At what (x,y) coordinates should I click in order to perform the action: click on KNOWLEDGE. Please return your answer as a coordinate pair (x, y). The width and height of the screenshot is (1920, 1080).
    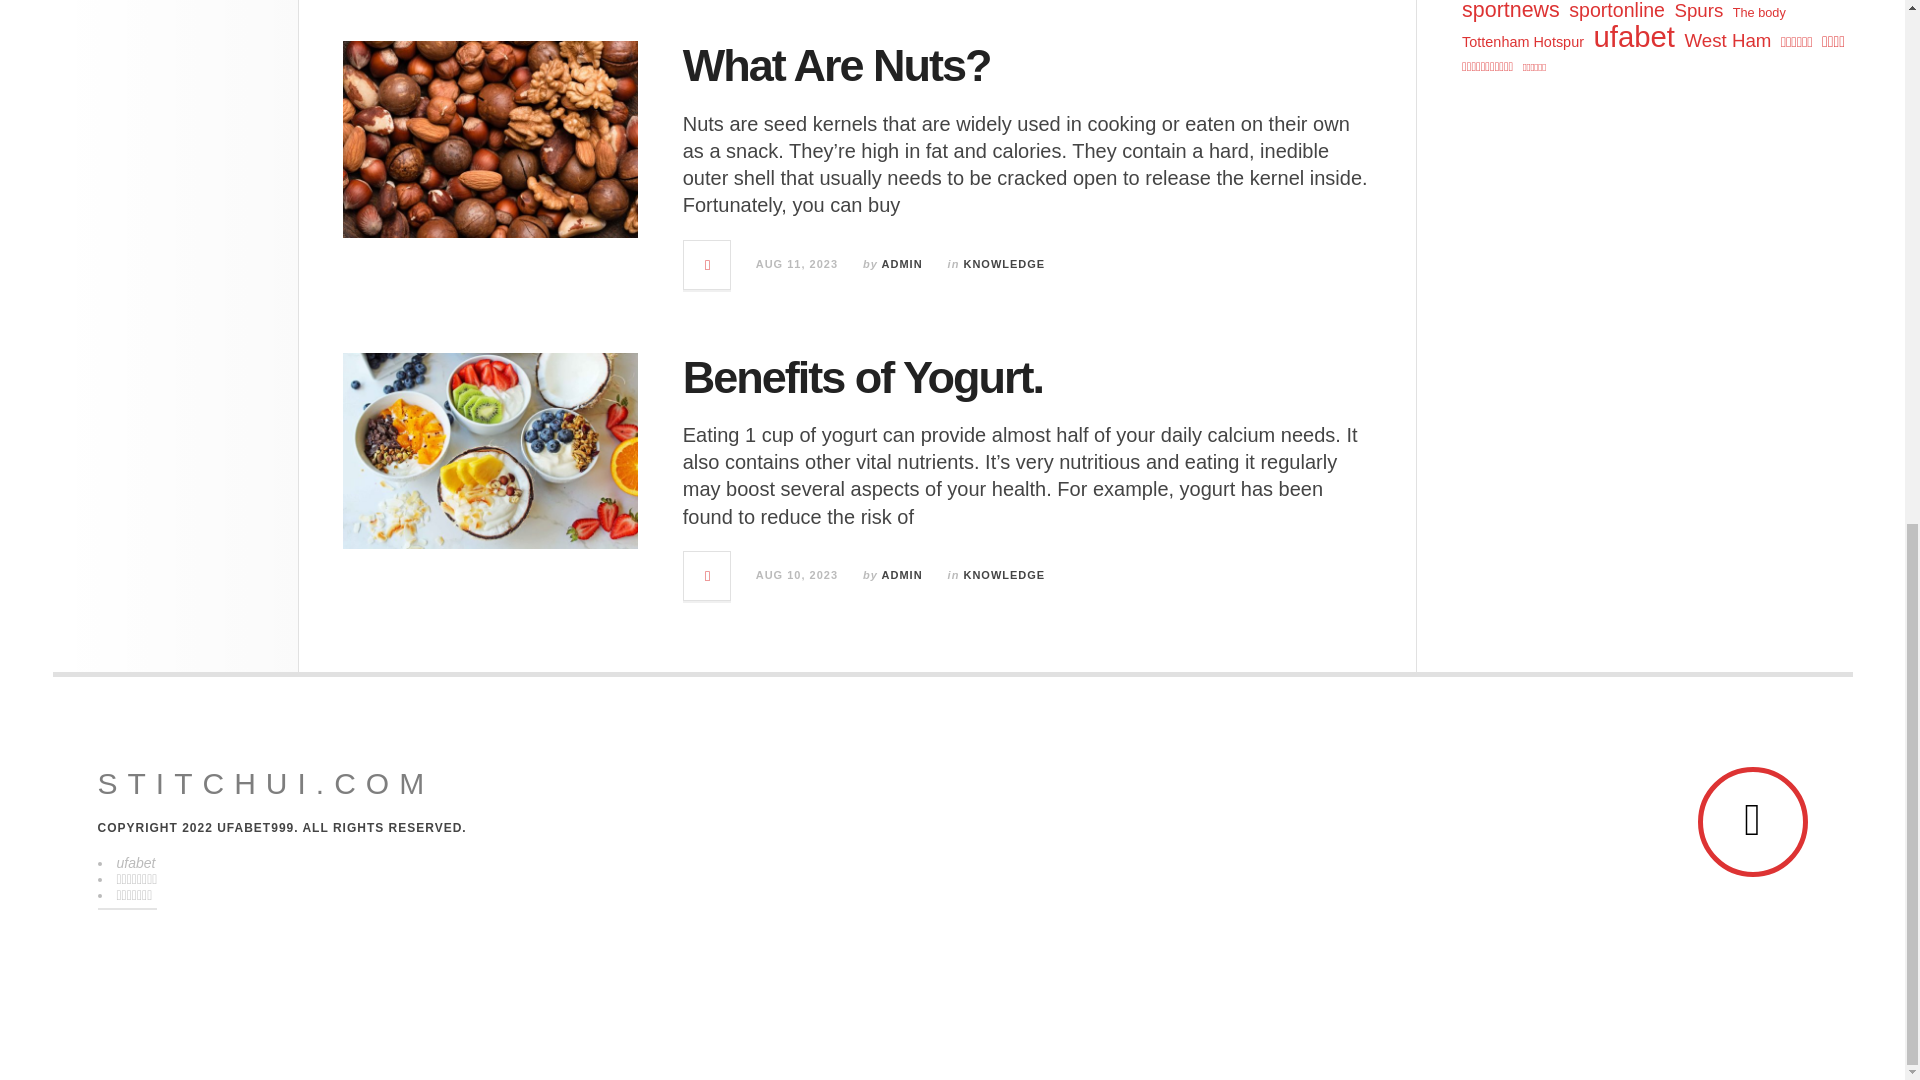
    Looking at the image, I should click on (1004, 575).